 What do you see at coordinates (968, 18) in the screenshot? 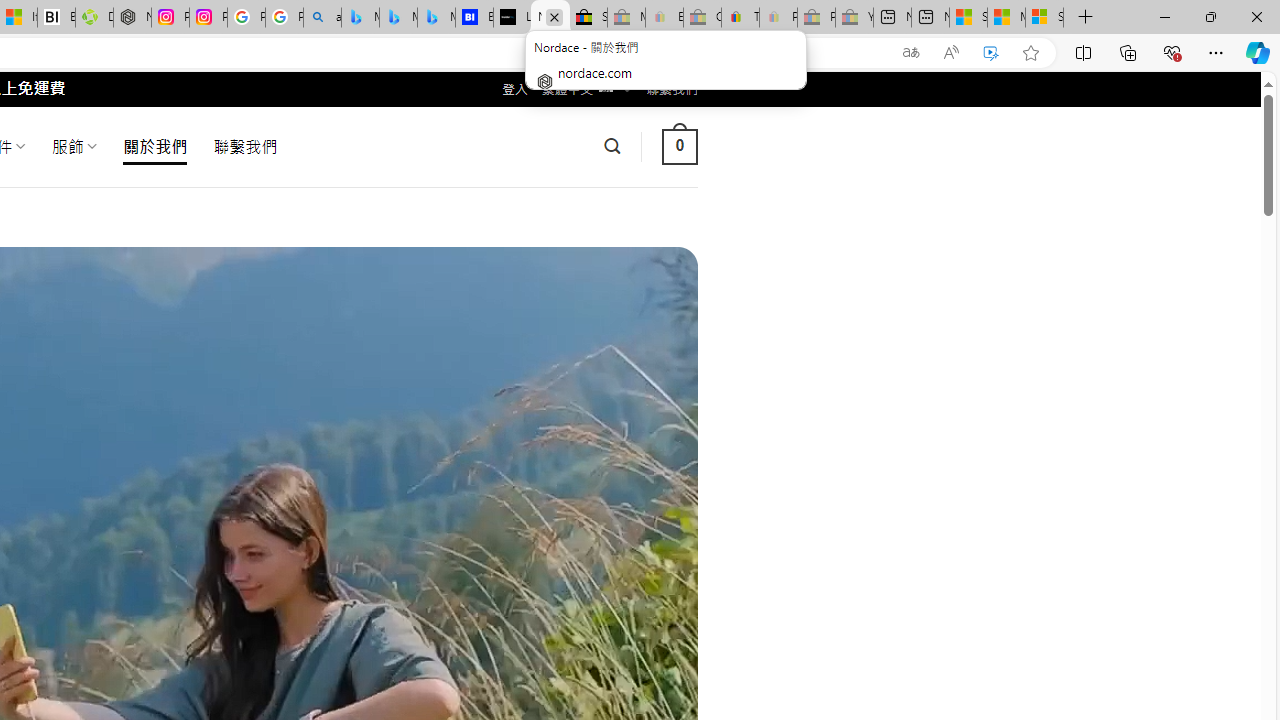
I see `Shanghai, China hourly forecast | Microsoft Weather` at bounding box center [968, 18].